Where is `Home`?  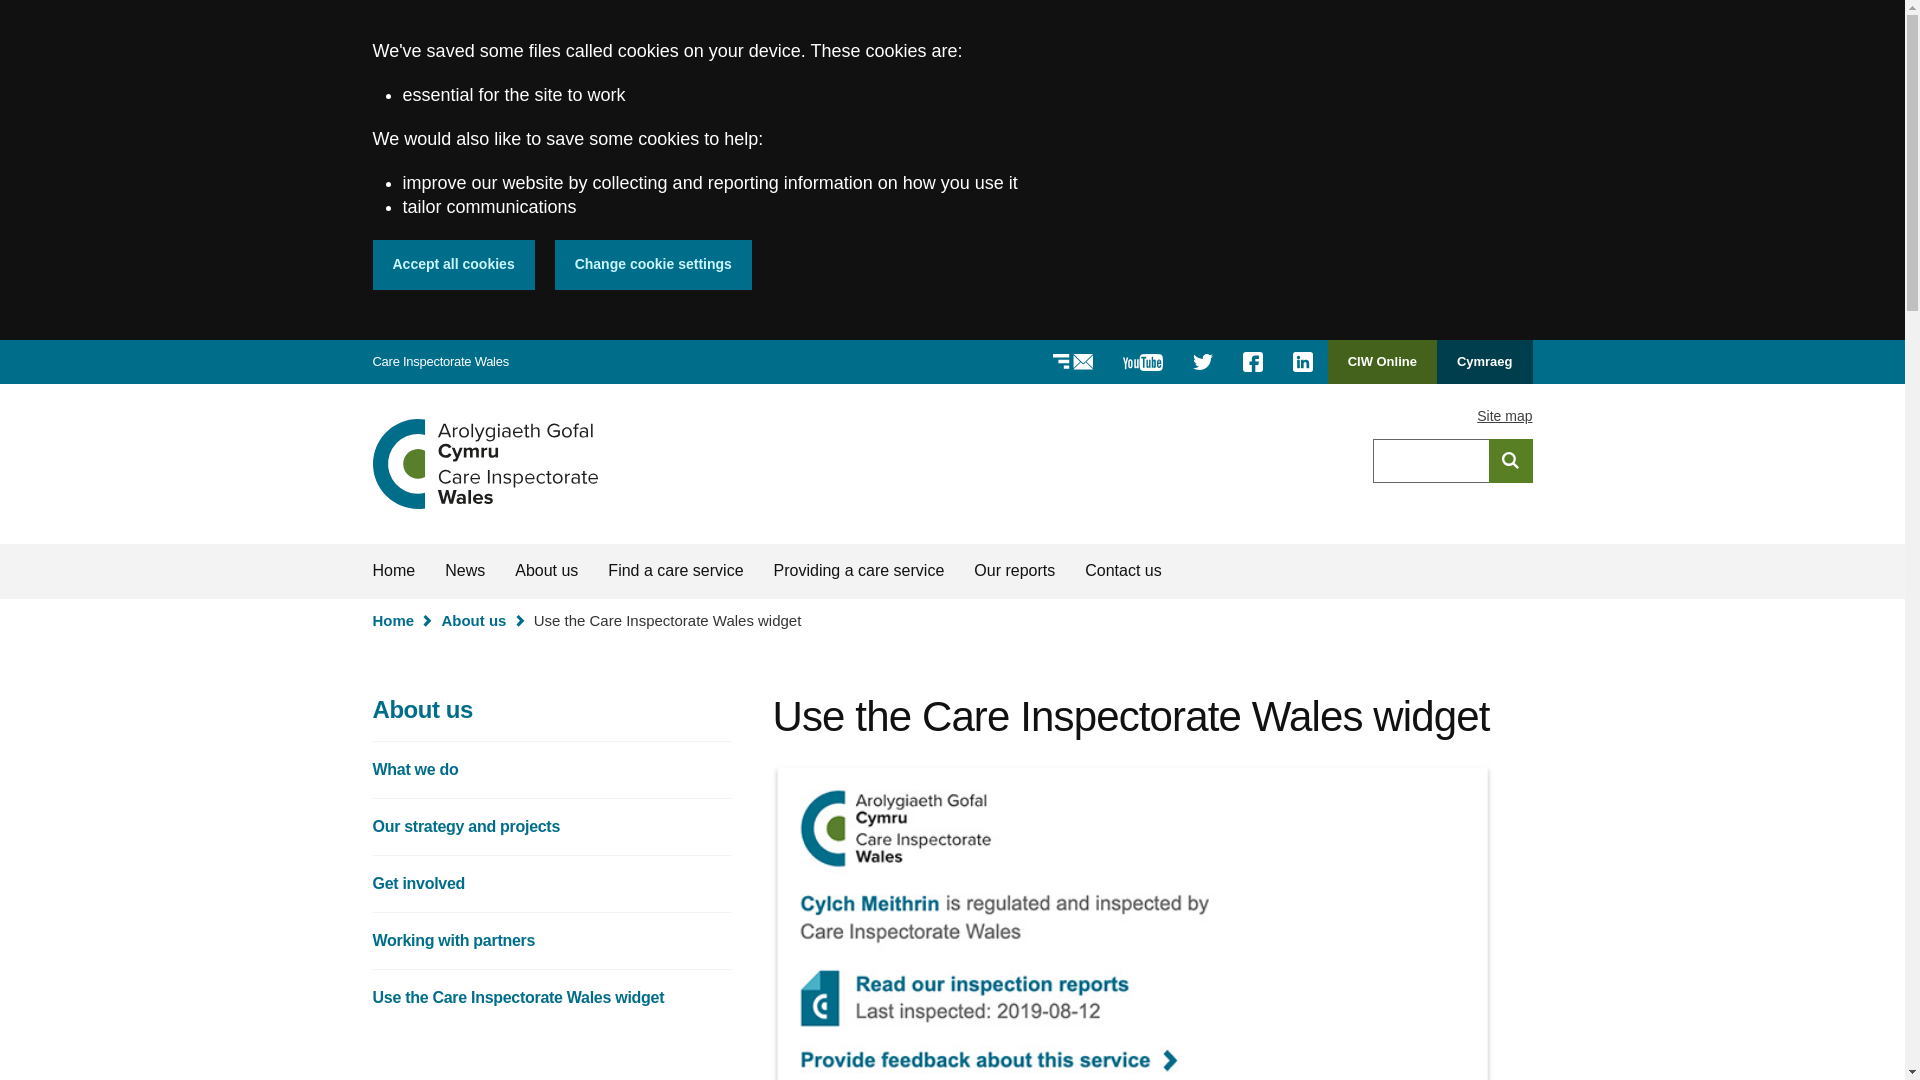 Home is located at coordinates (484, 464).